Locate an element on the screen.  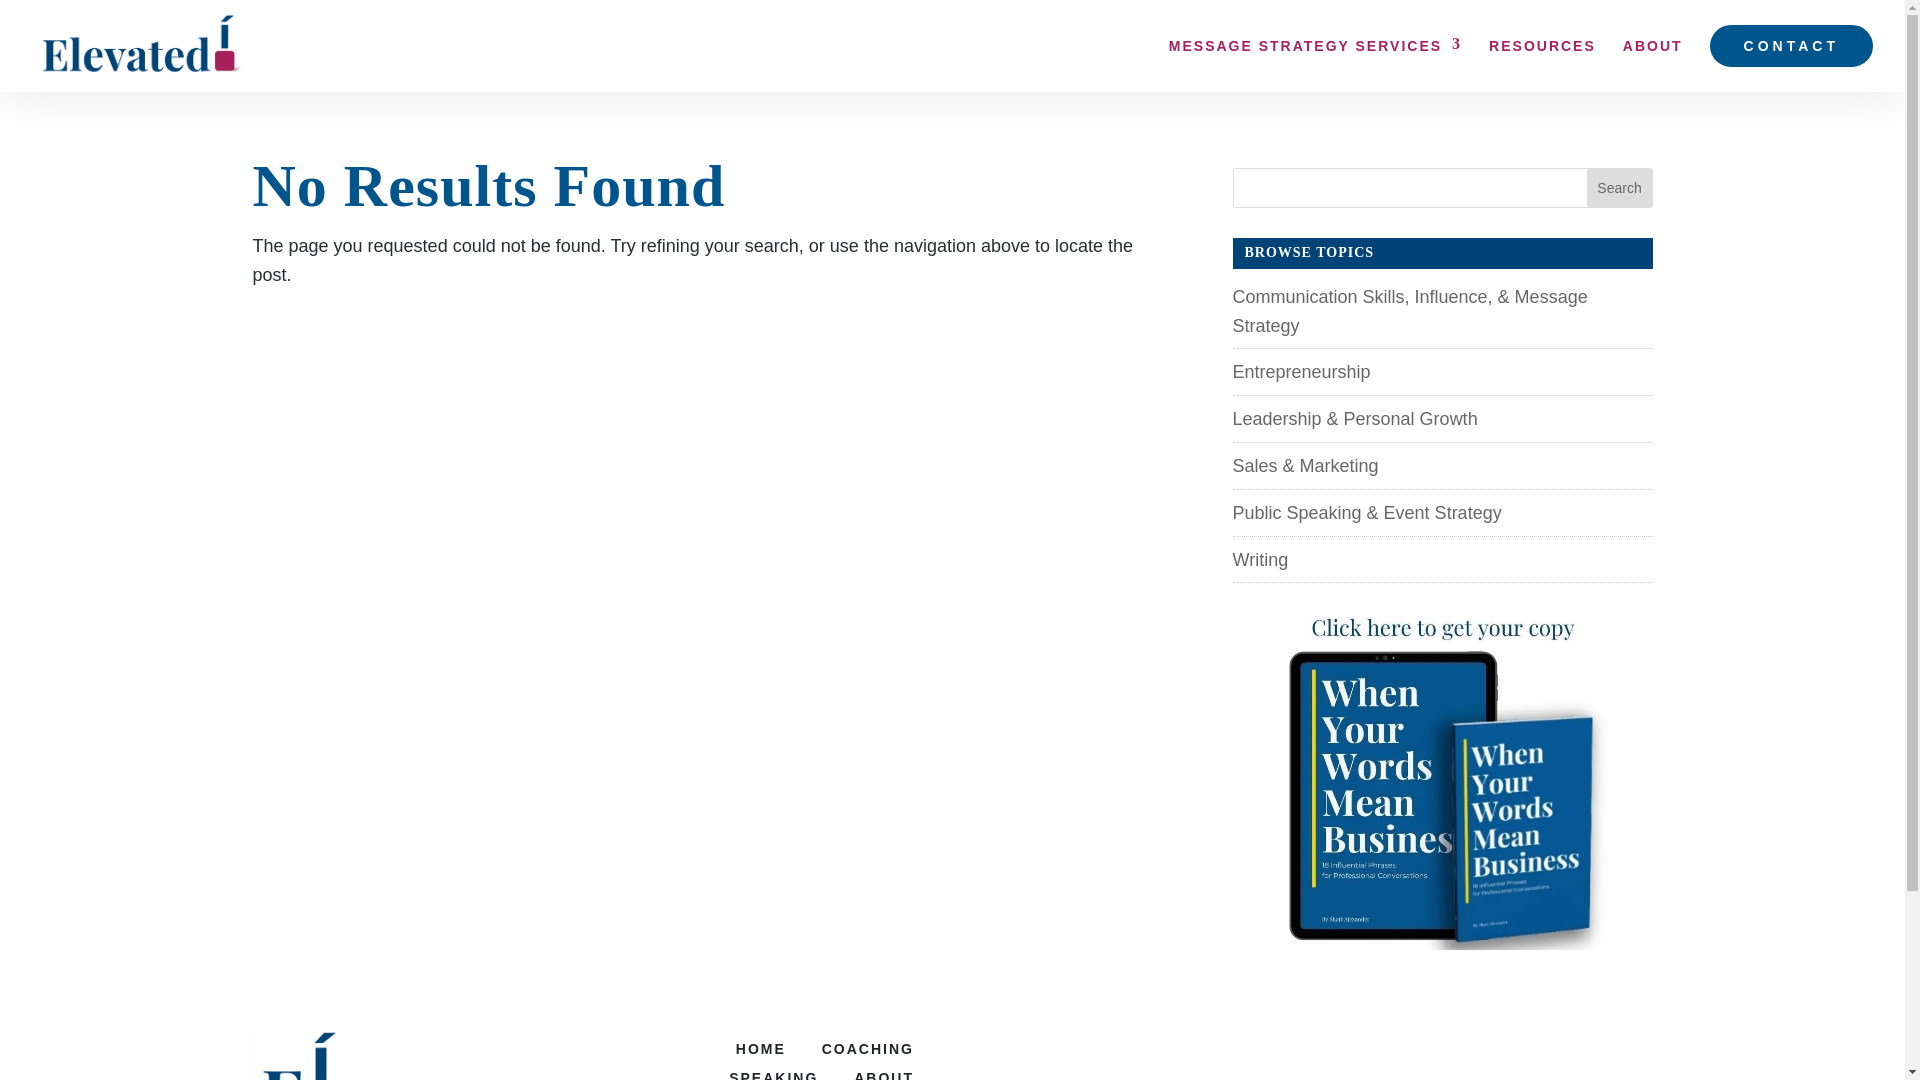
Search is located at coordinates (1620, 188).